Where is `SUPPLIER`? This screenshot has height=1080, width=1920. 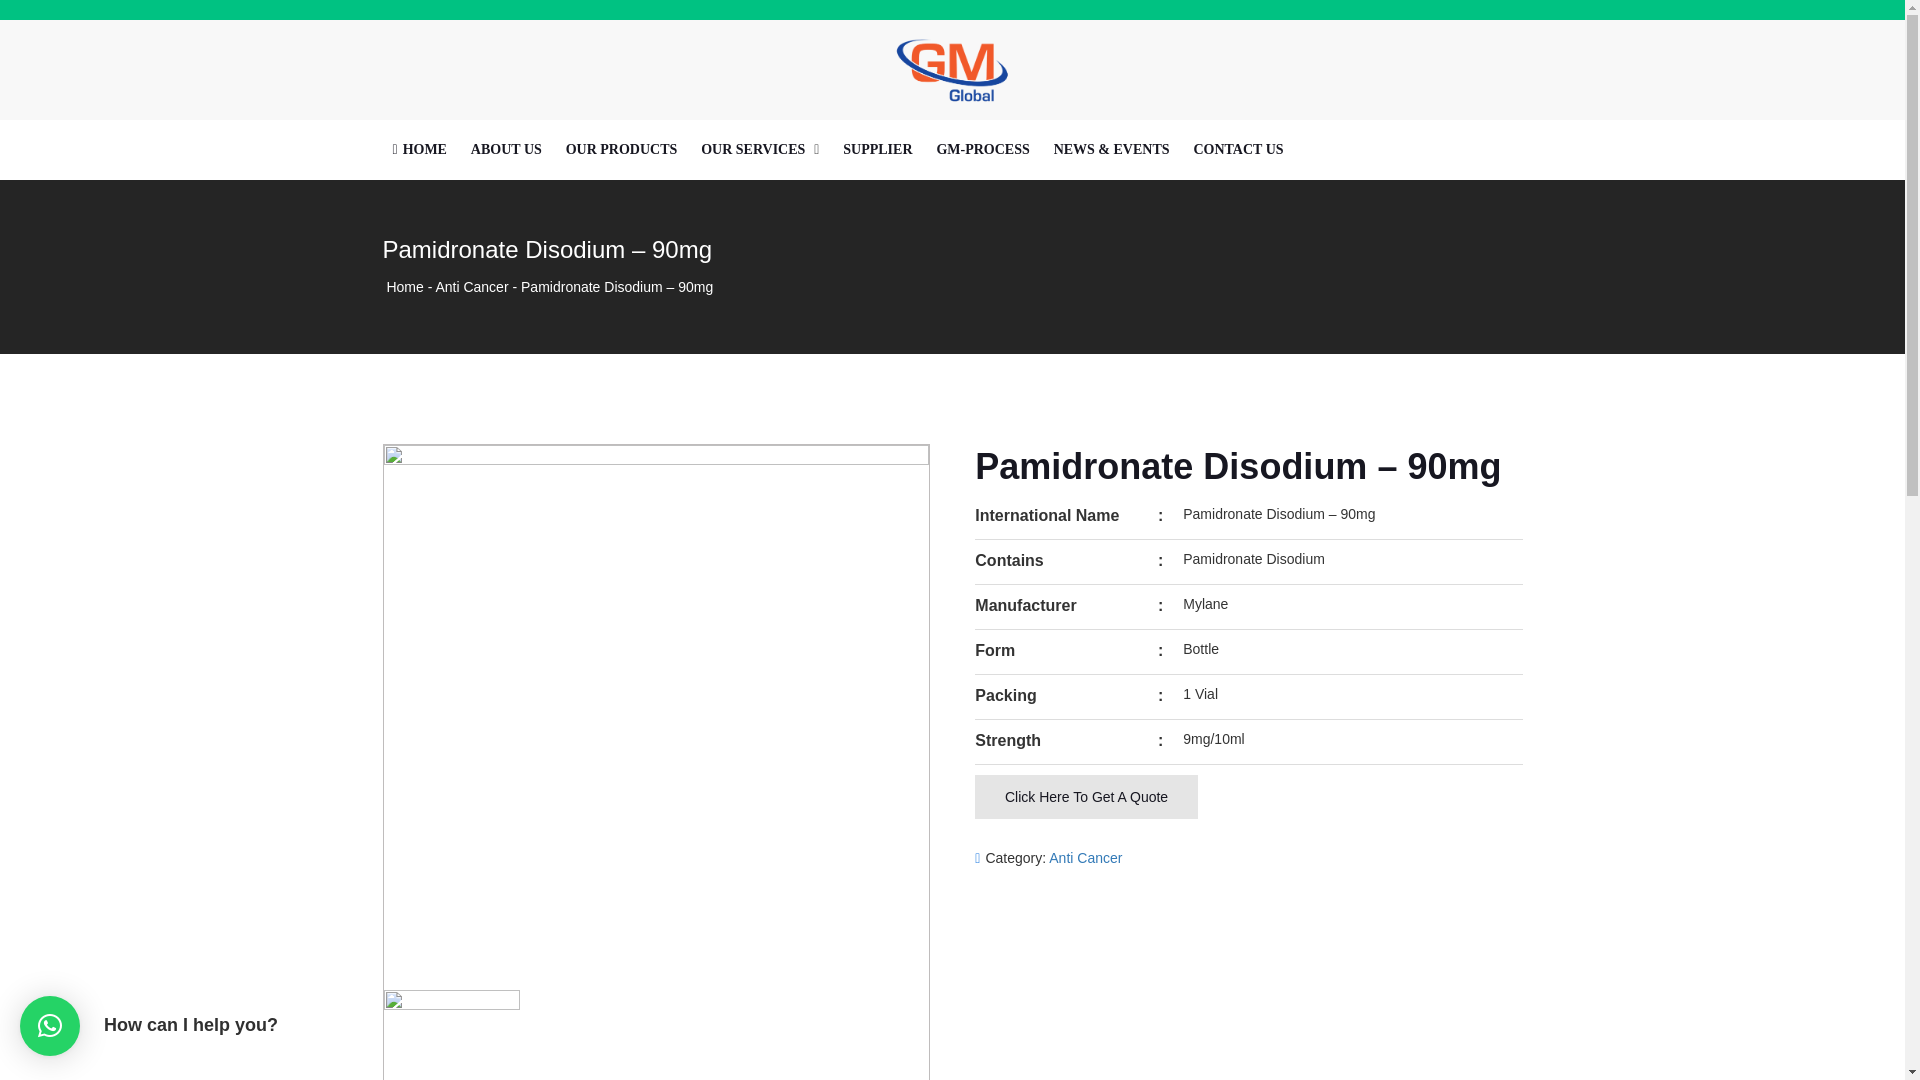
SUPPLIER is located at coordinates (877, 150).